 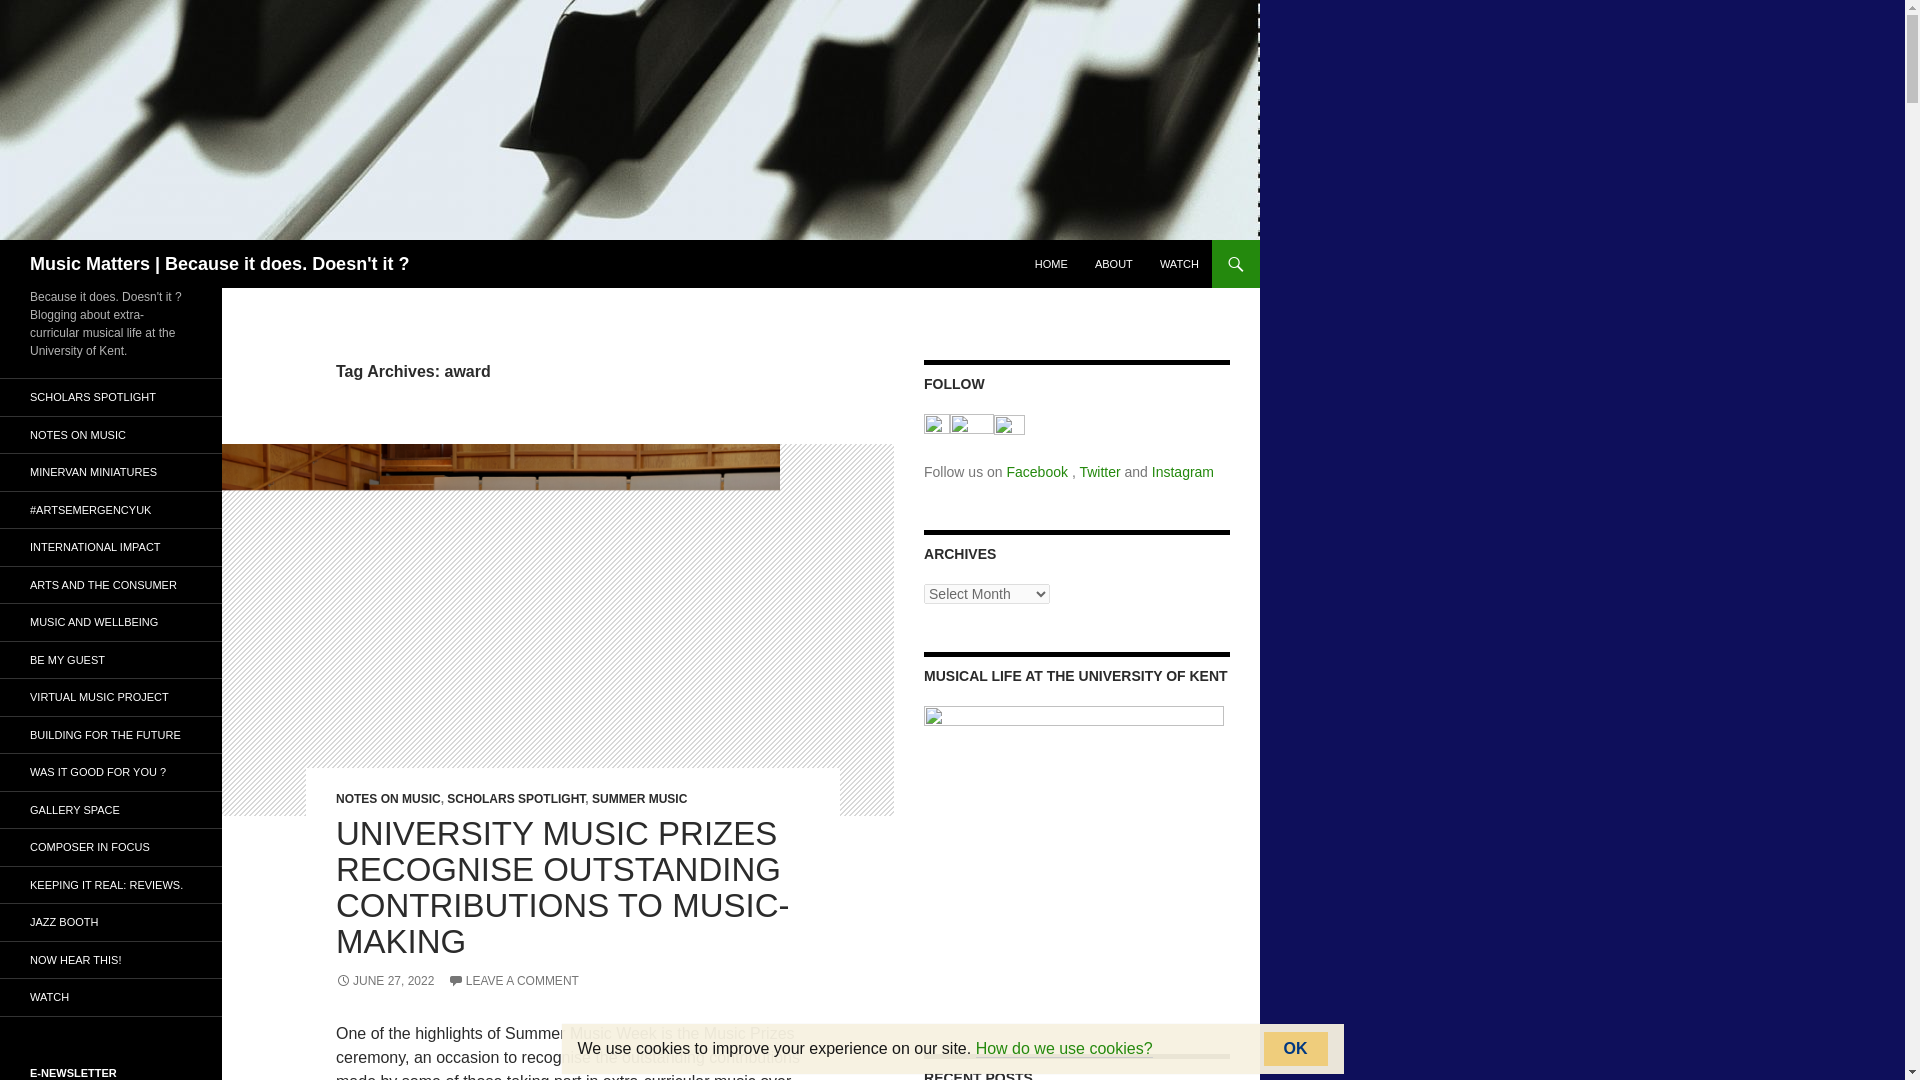 I want to click on LEAVE A COMMENT, so click(x=513, y=981).